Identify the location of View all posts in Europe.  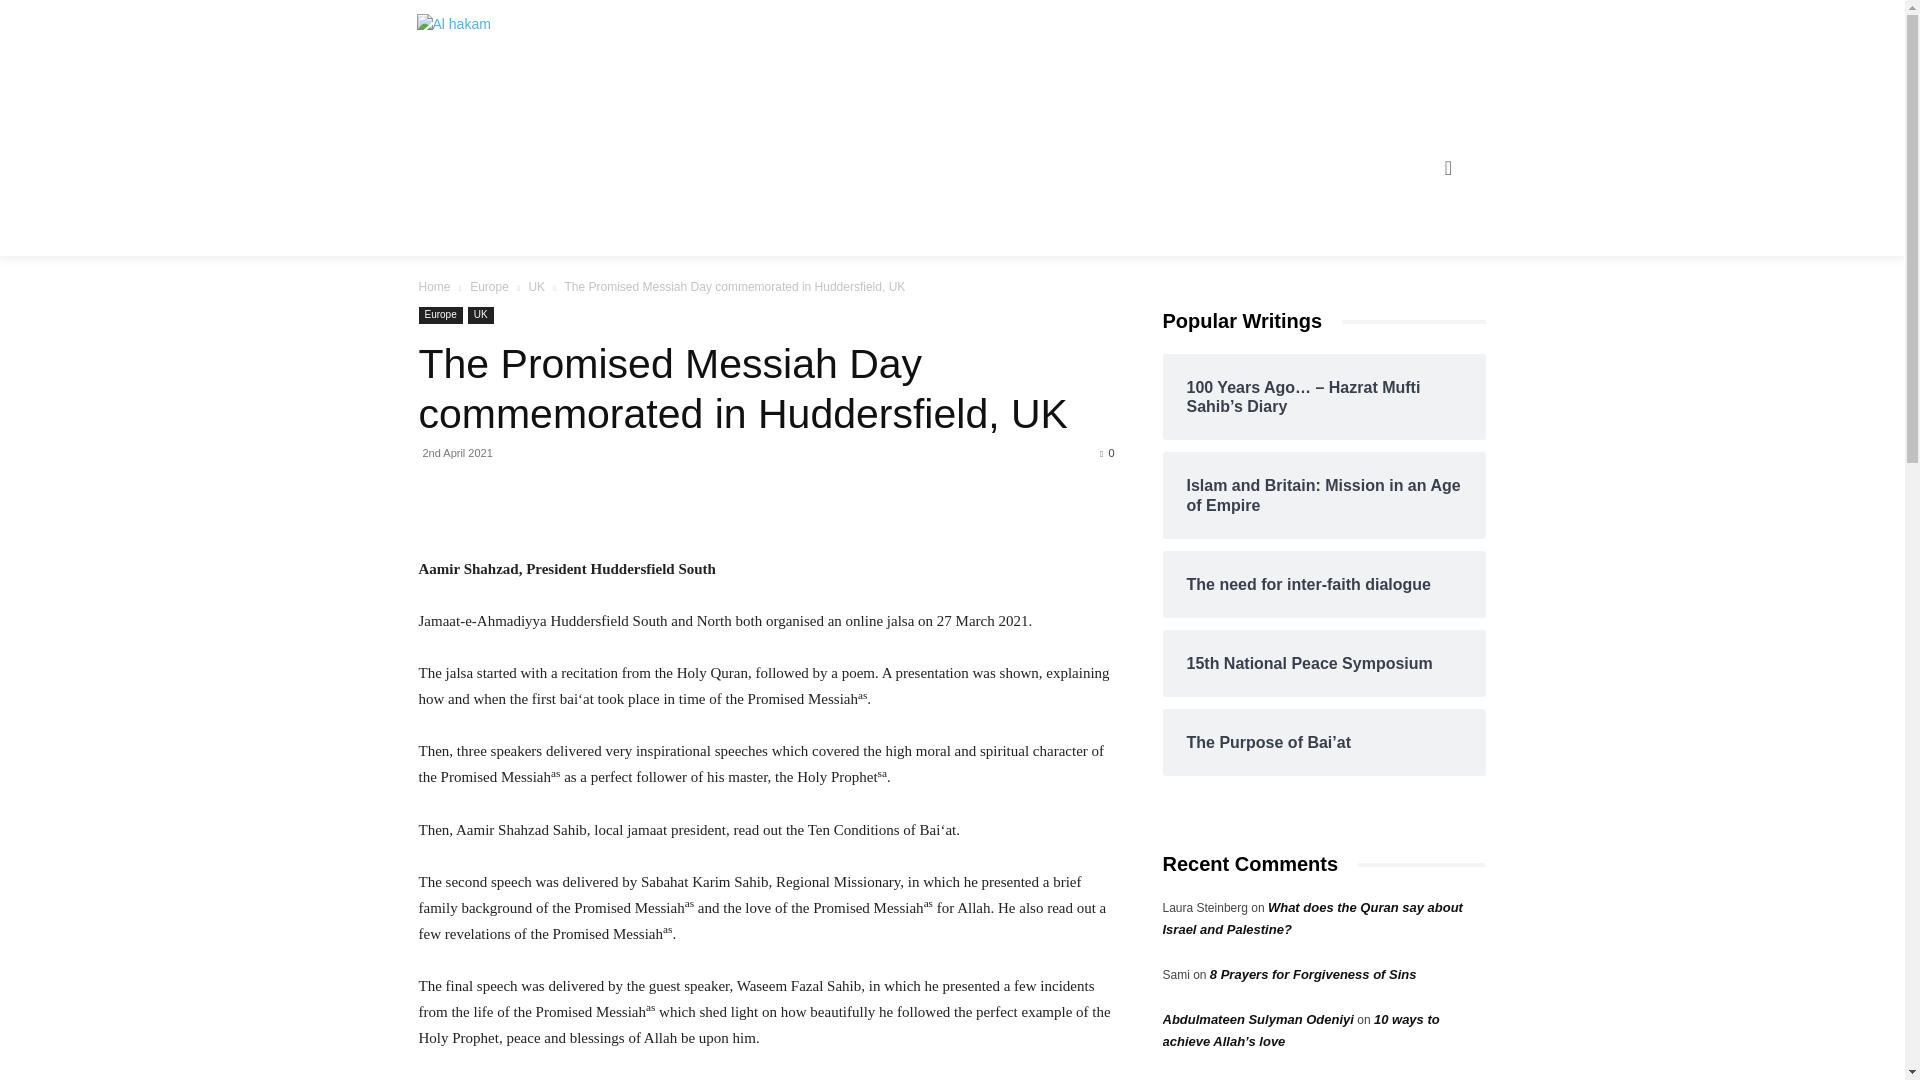
(489, 286).